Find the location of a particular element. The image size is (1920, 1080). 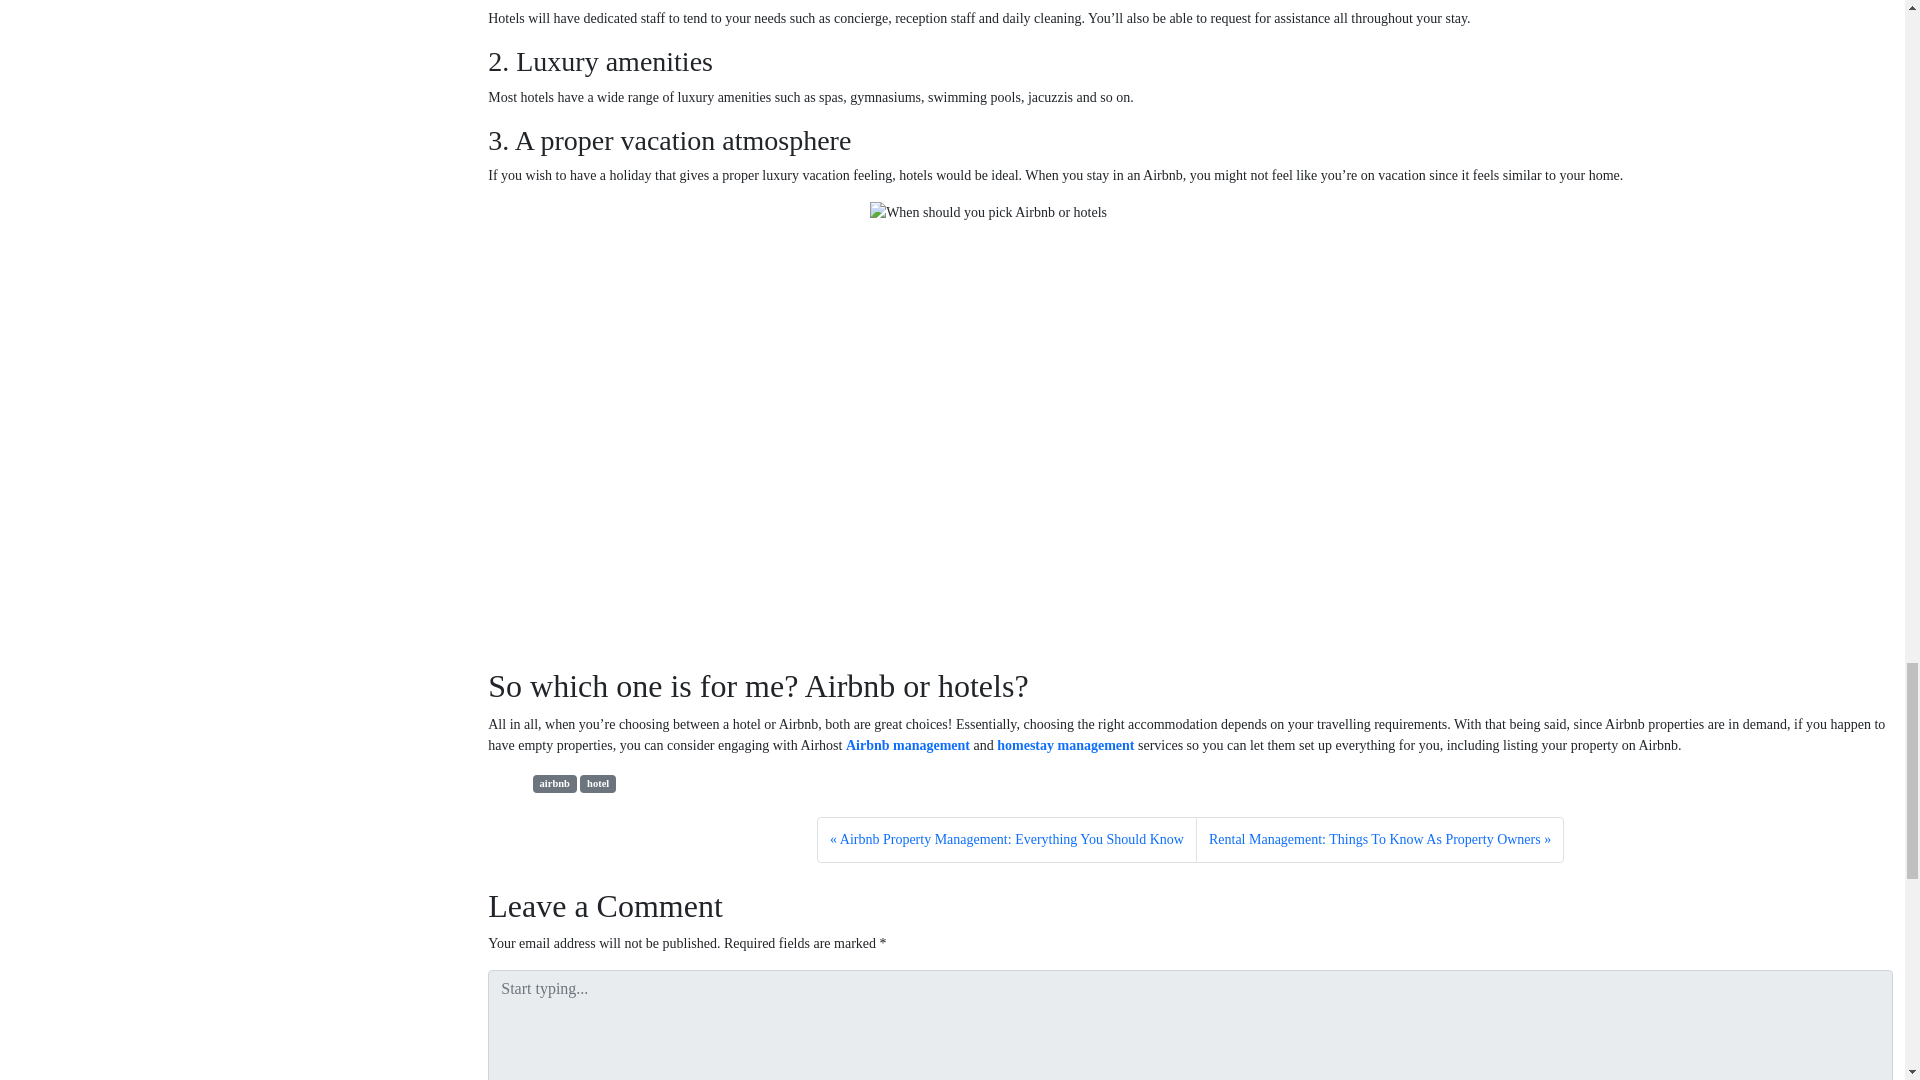

Airbnb Property Management: Everything You Should Know is located at coordinates (1006, 839).